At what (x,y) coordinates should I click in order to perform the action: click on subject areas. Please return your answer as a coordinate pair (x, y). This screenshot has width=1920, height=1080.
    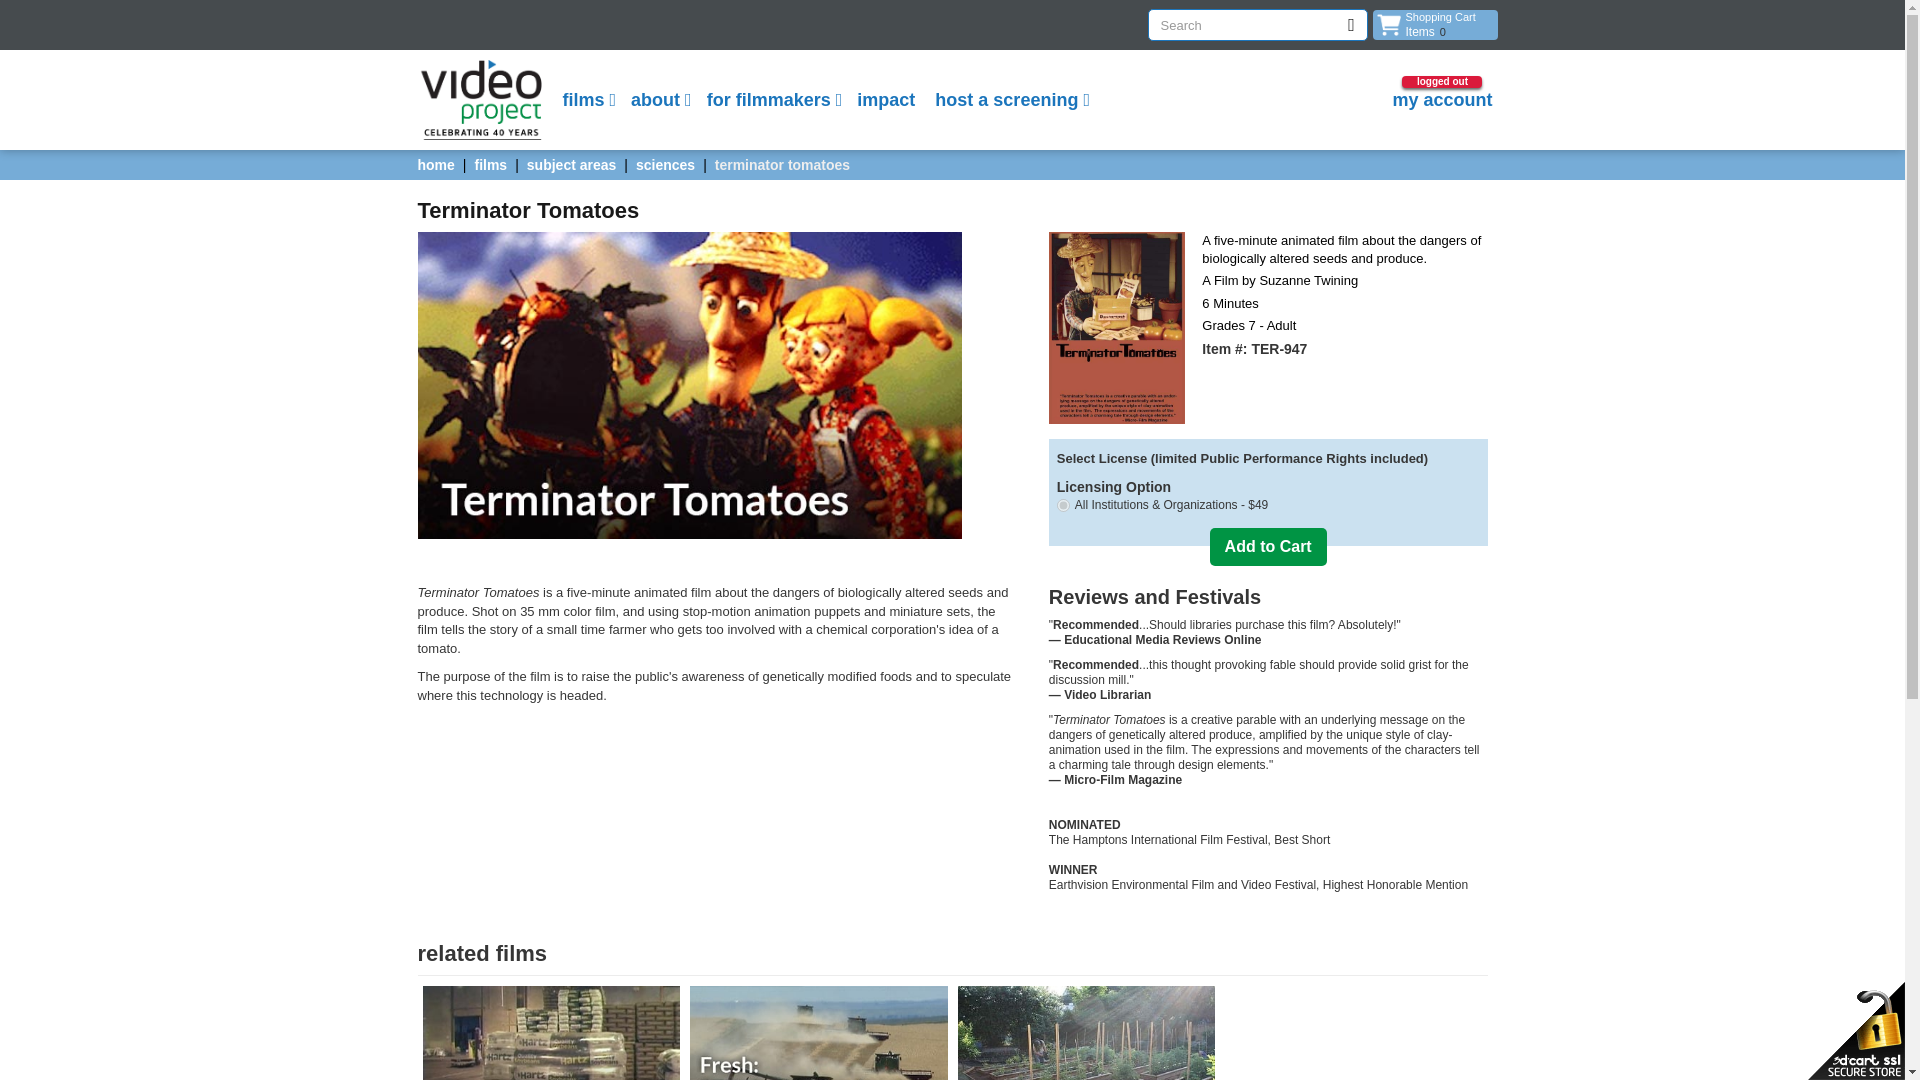
    Looking at the image, I should click on (571, 164).